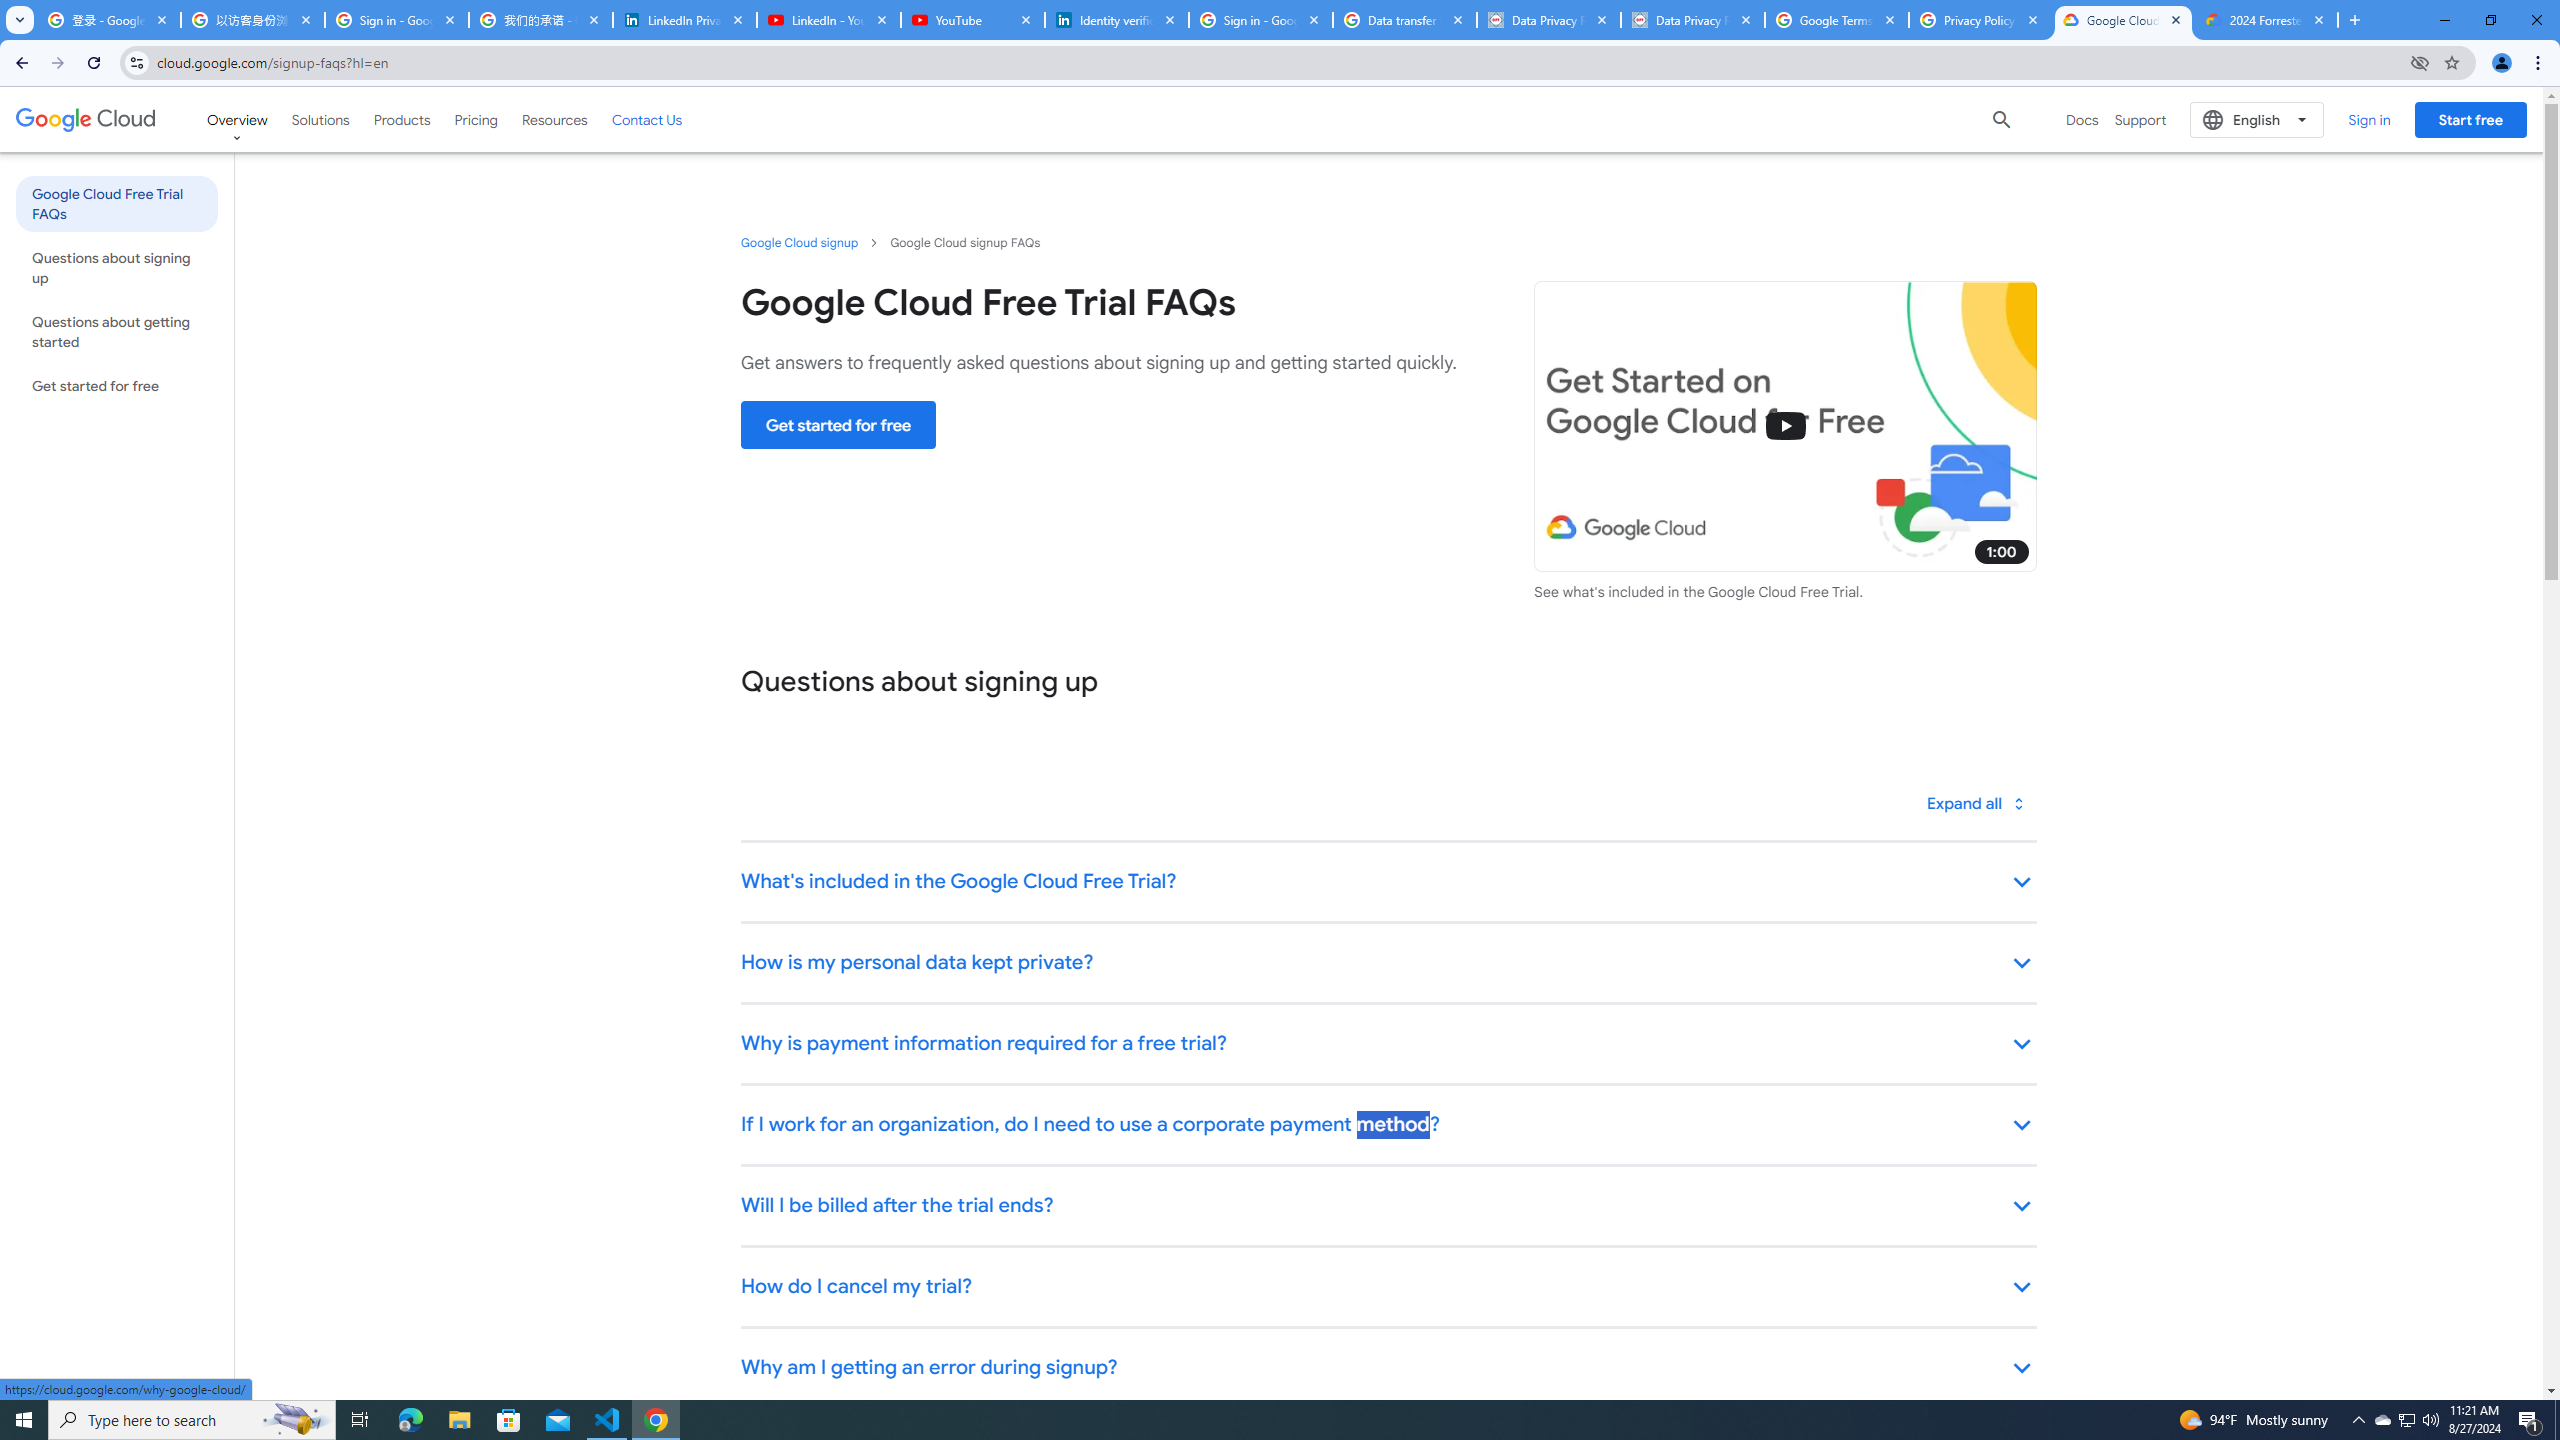  I want to click on Will I be billed after the trial ends? keyboard_arrow_down, so click(1388, 1207).